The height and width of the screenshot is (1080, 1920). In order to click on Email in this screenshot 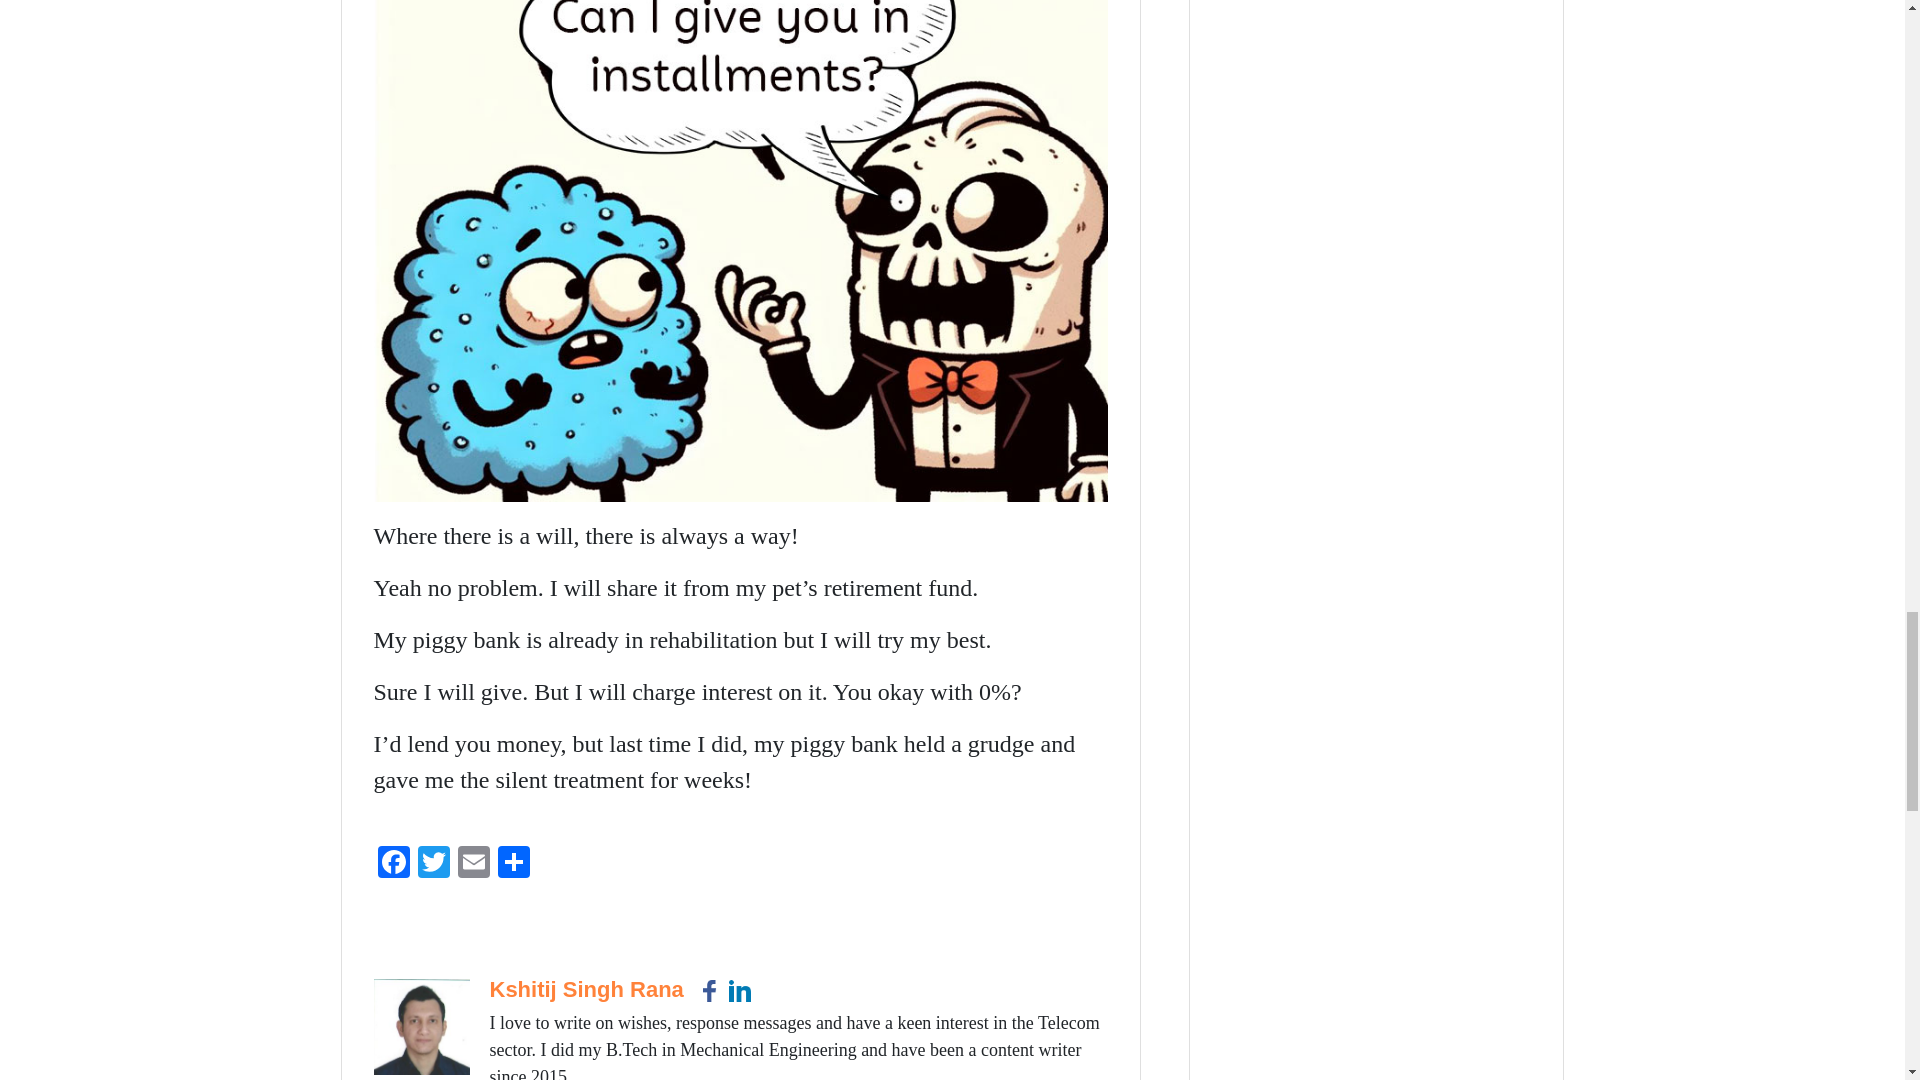, I will do `click(473, 864)`.